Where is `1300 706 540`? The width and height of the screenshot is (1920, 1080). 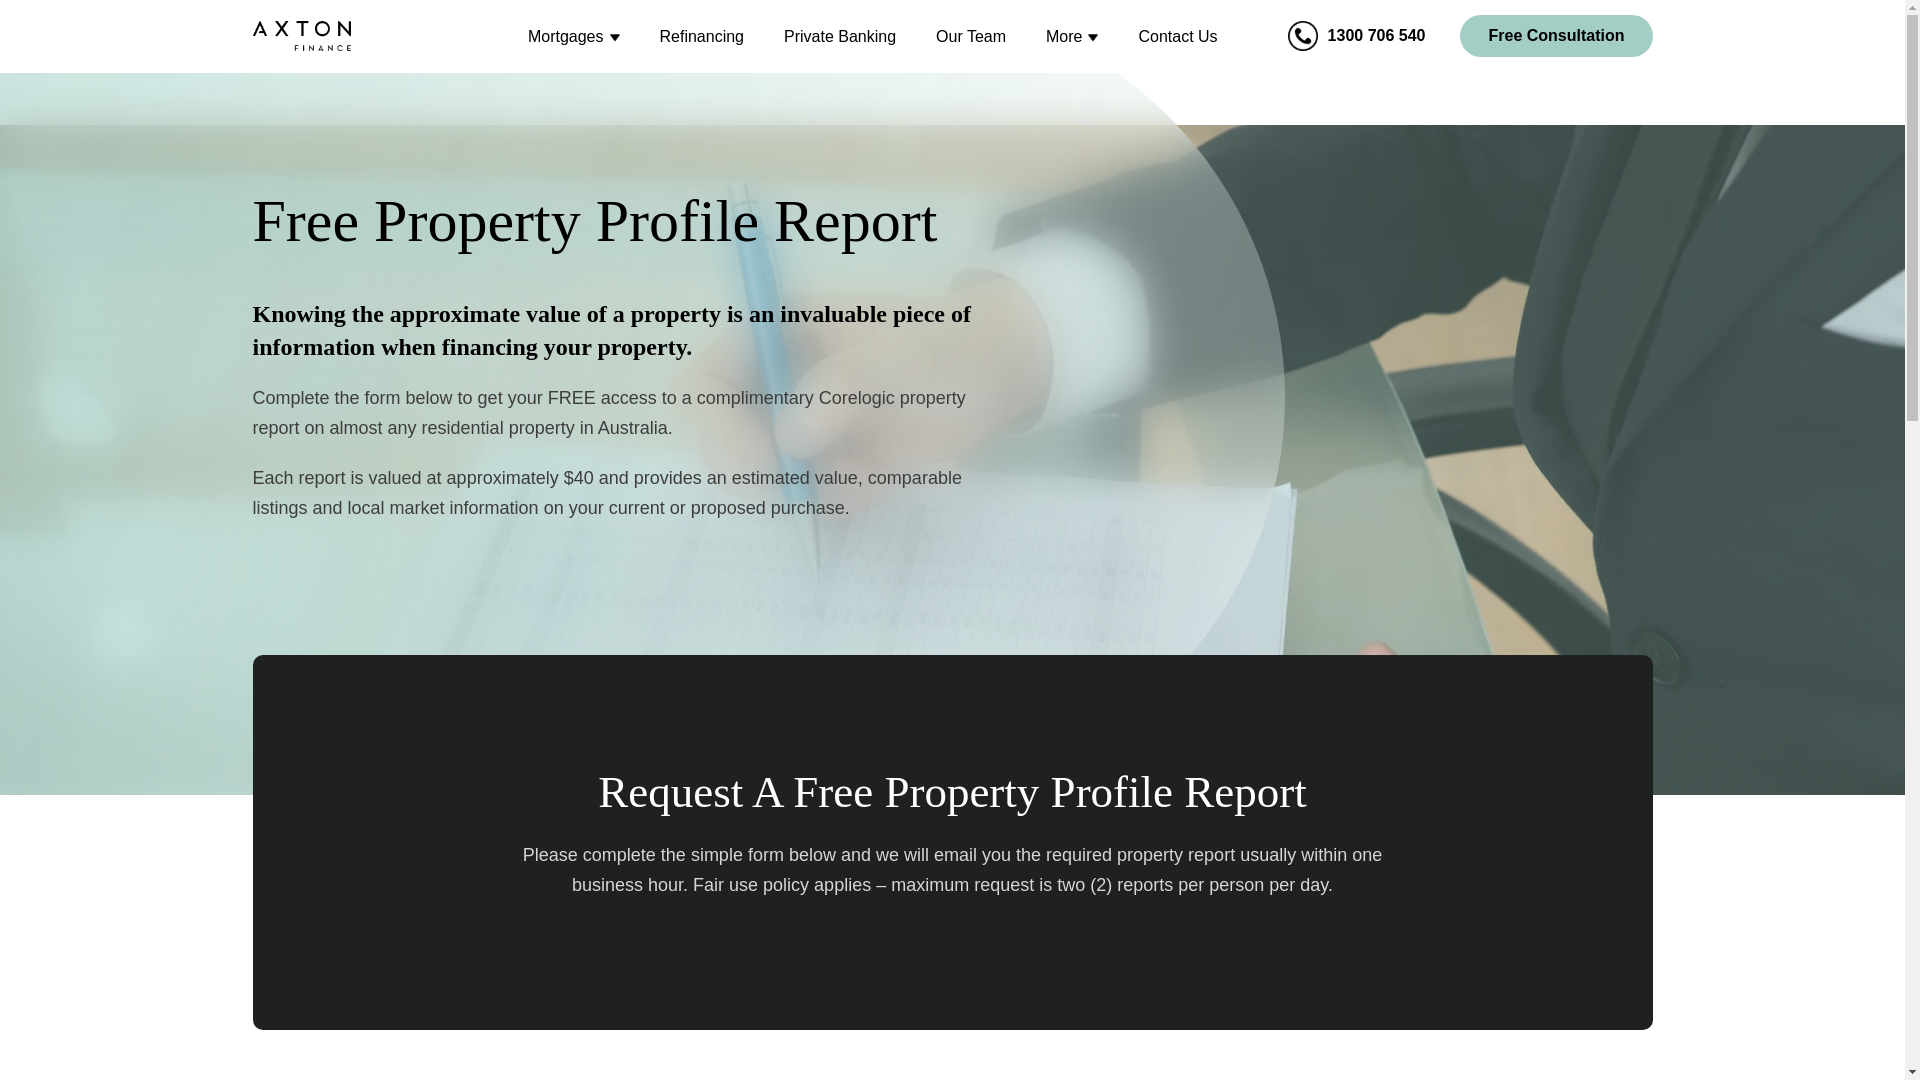 1300 706 540 is located at coordinates (1366, 36).